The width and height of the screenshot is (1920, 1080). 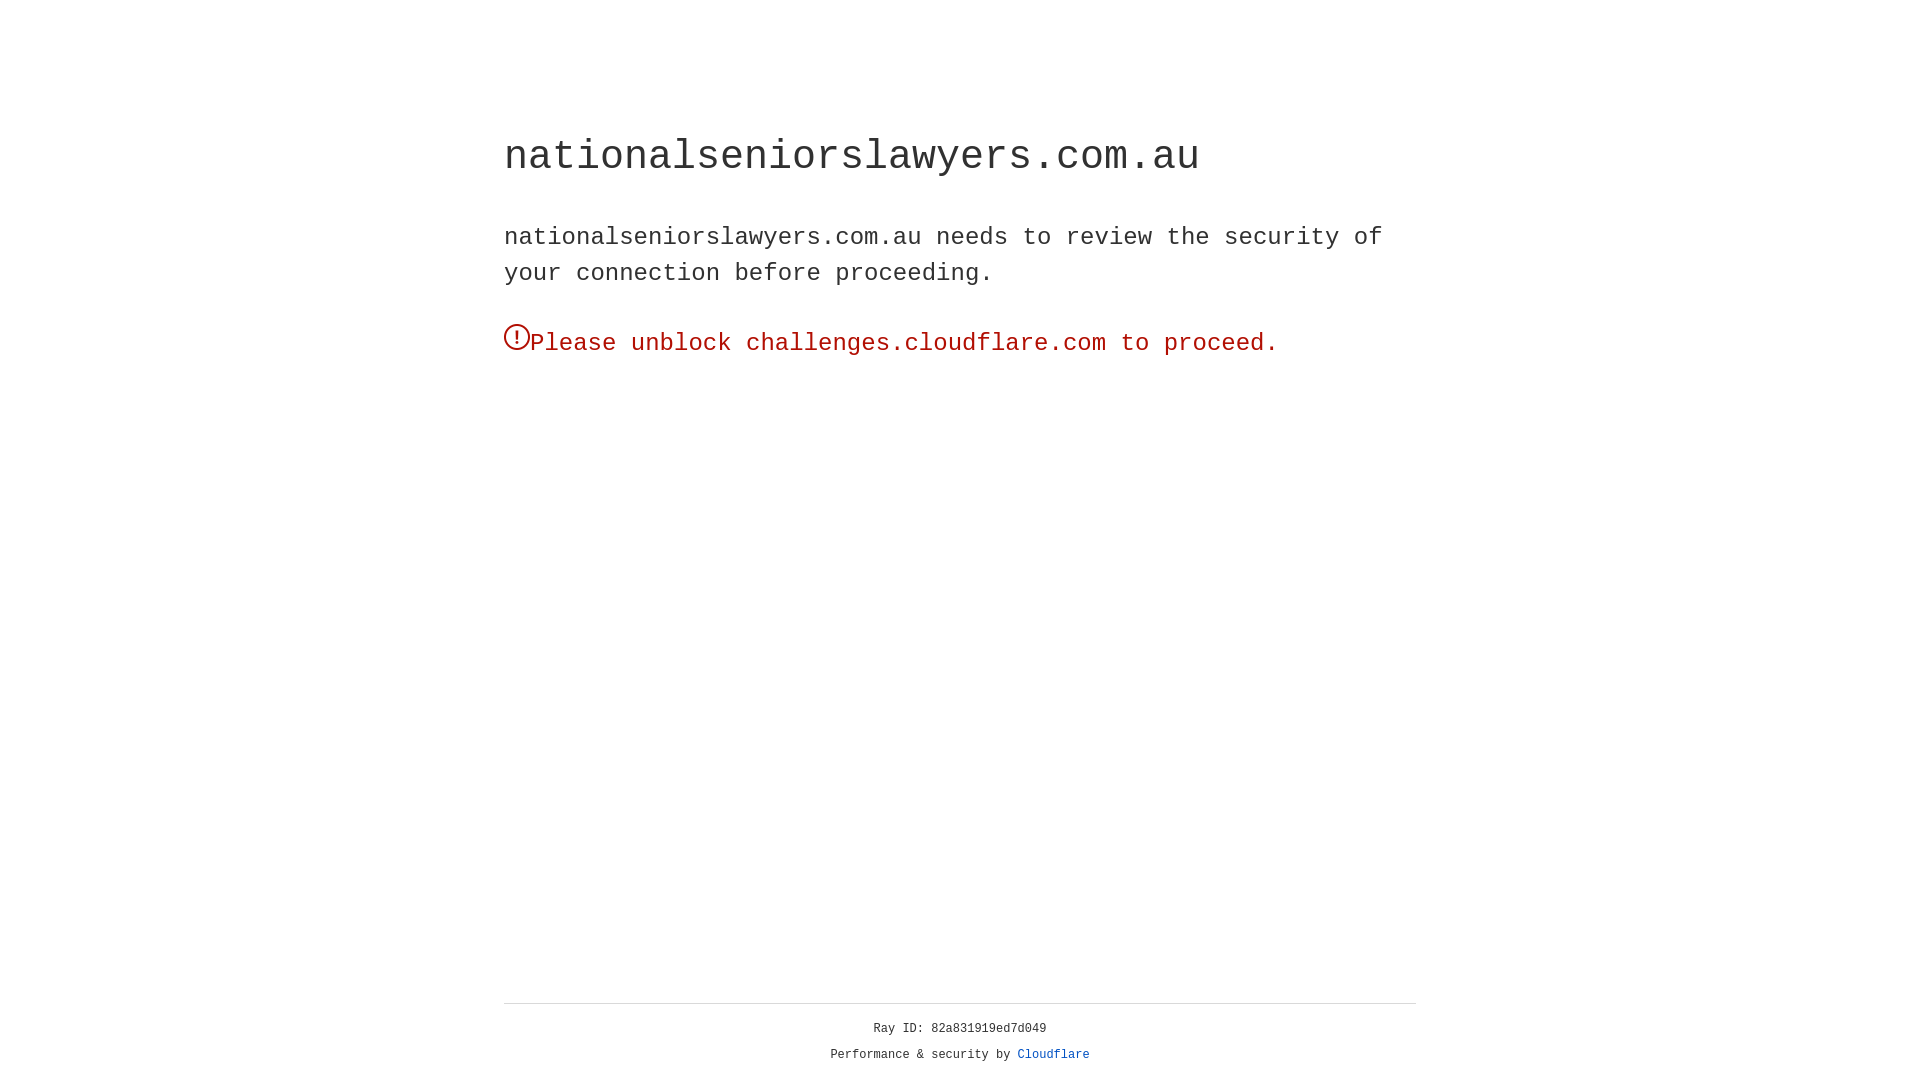 I want to click on Cloudflare, so click(x=1054, y=1055).